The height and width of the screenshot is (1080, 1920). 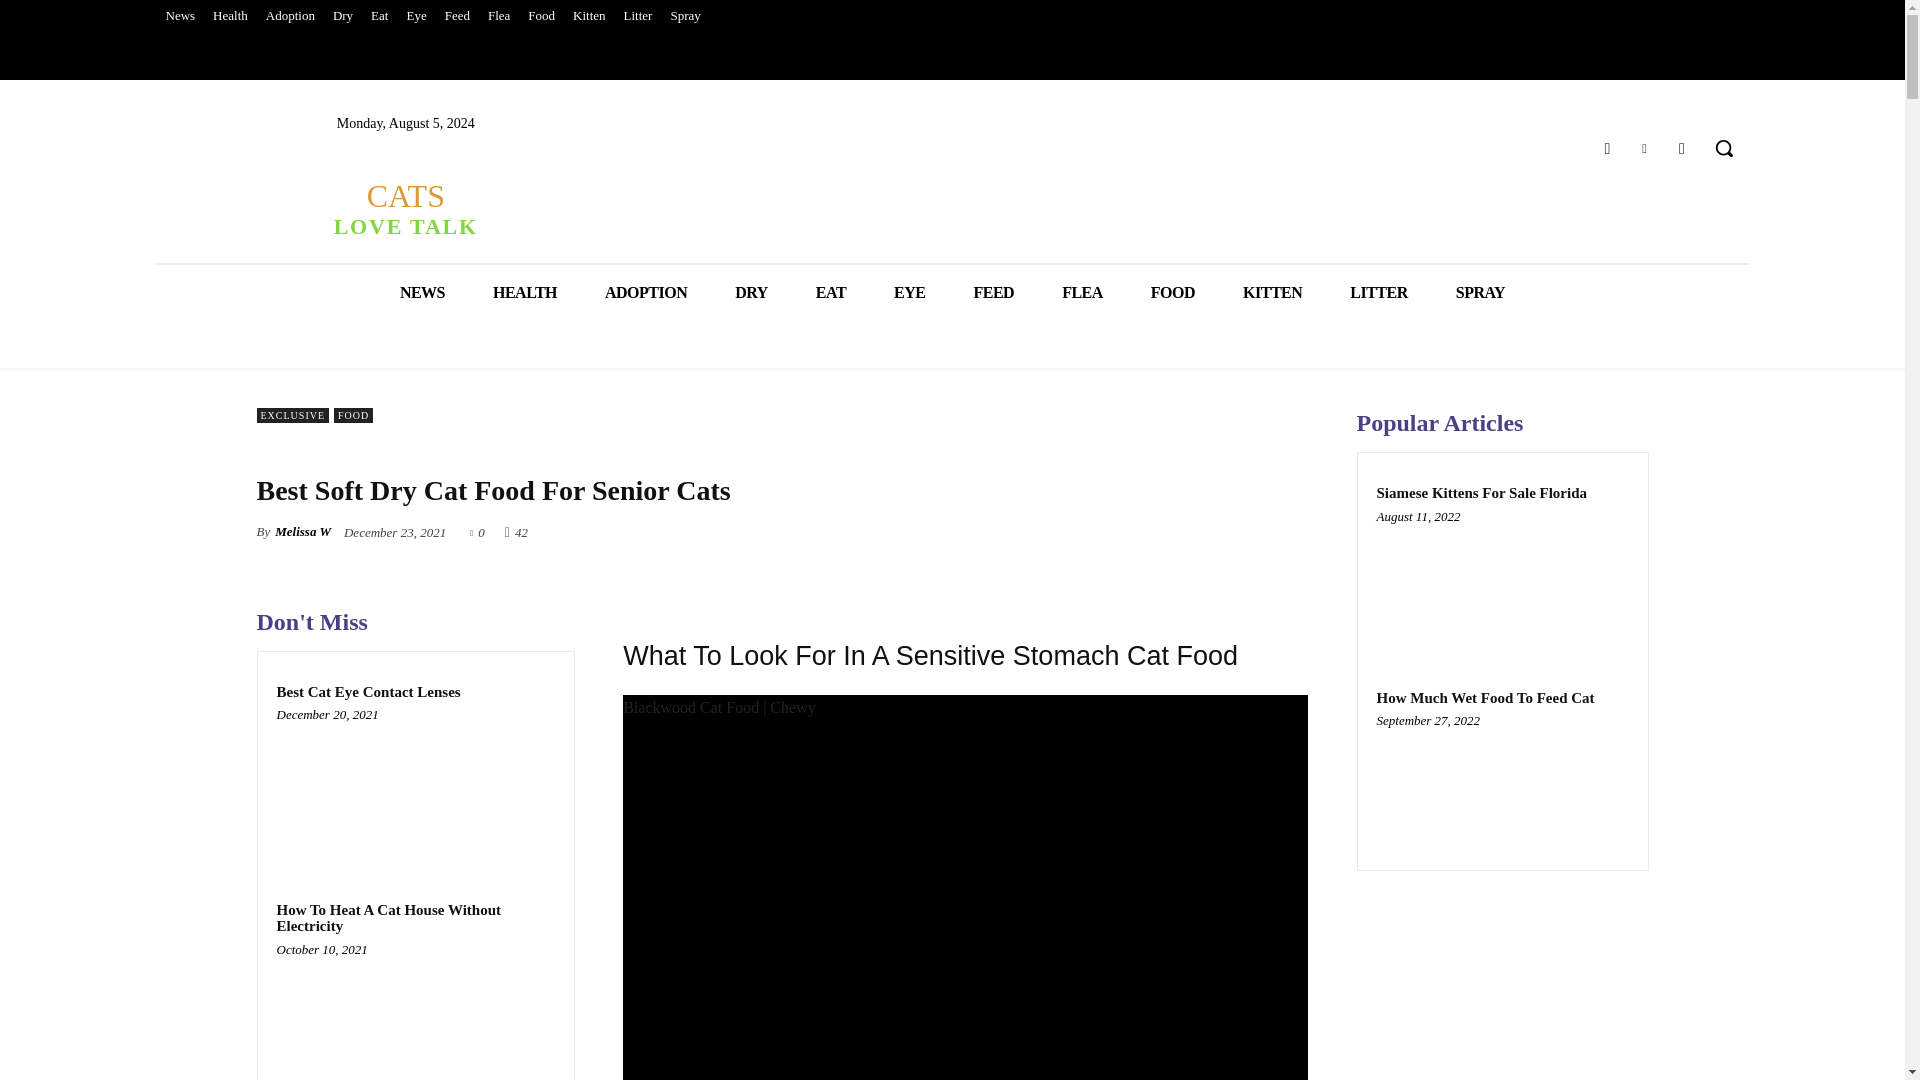 I want to click on Best Cat Eye Contact Lenses, so click(x=415, y=788).